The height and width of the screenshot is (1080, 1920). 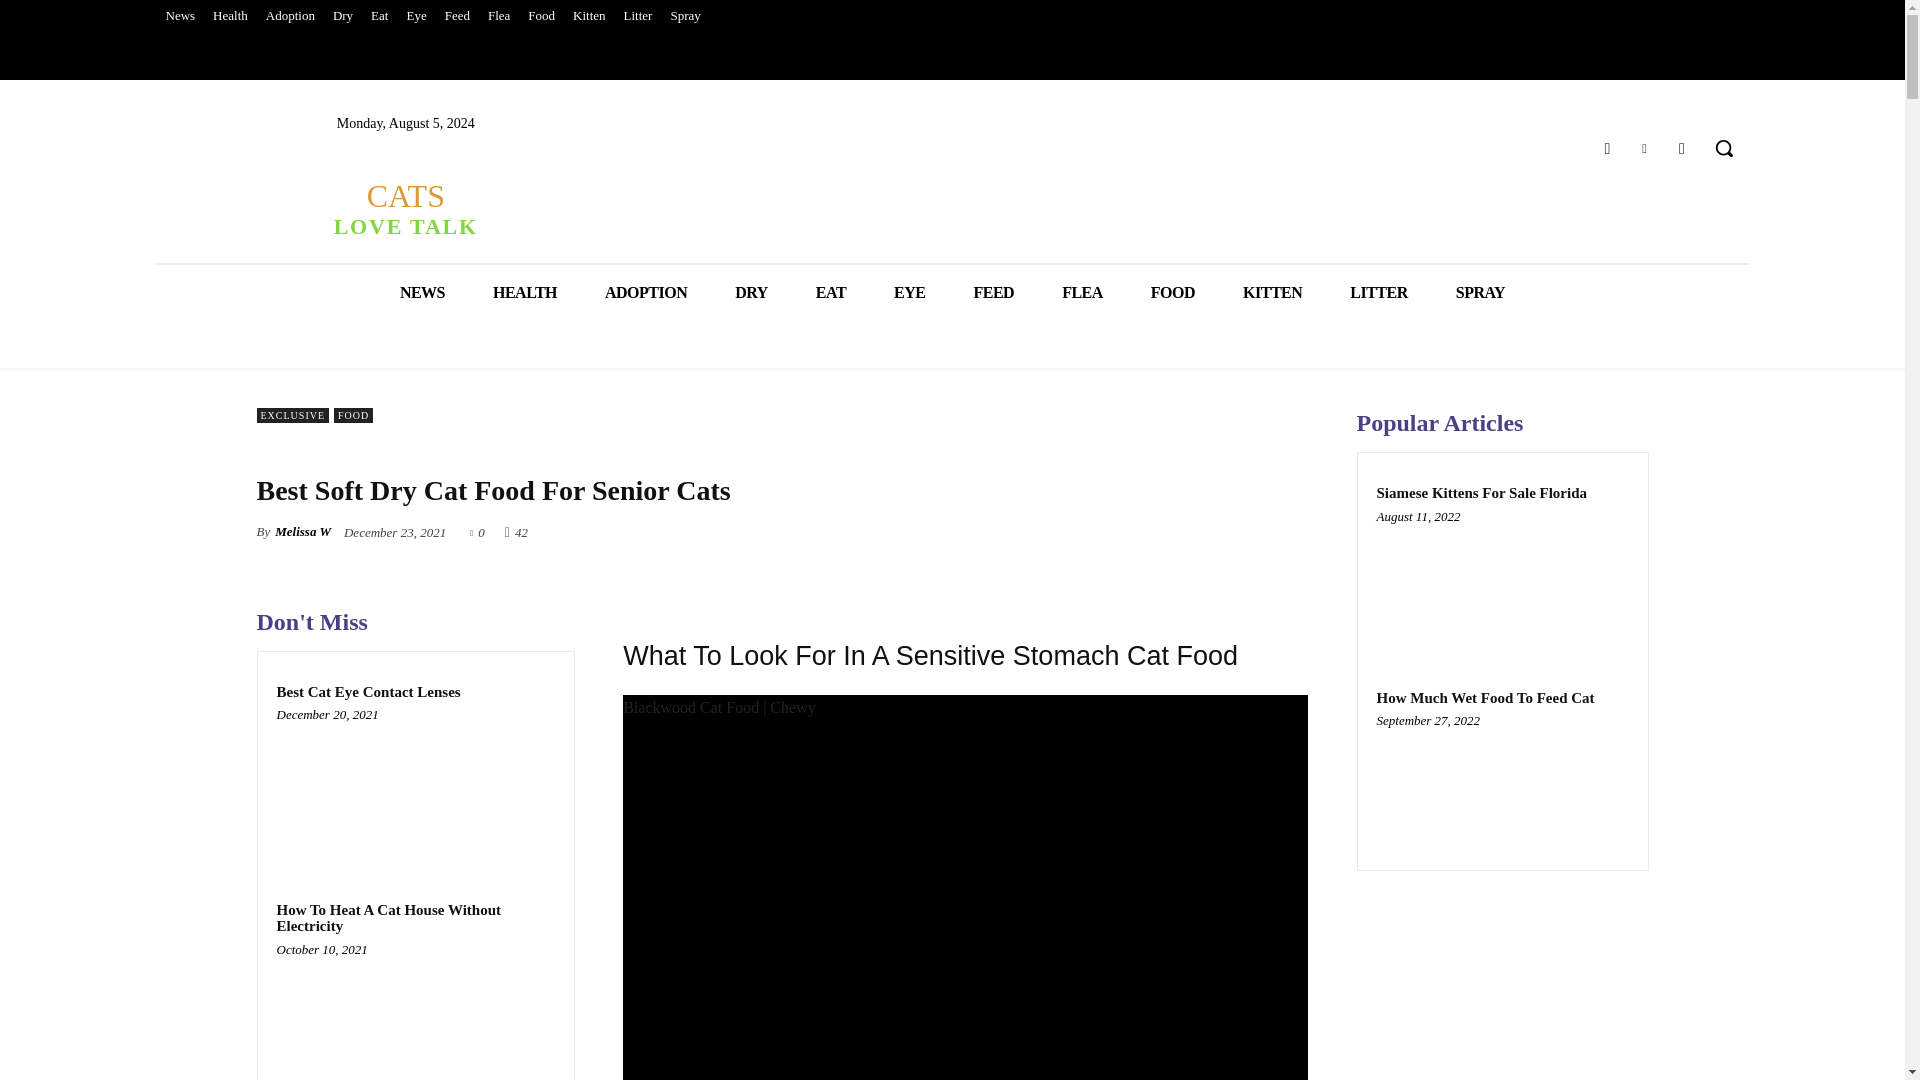 I want to click on Best Cat Eye Contact Lenses, so click(x=415, y=788).